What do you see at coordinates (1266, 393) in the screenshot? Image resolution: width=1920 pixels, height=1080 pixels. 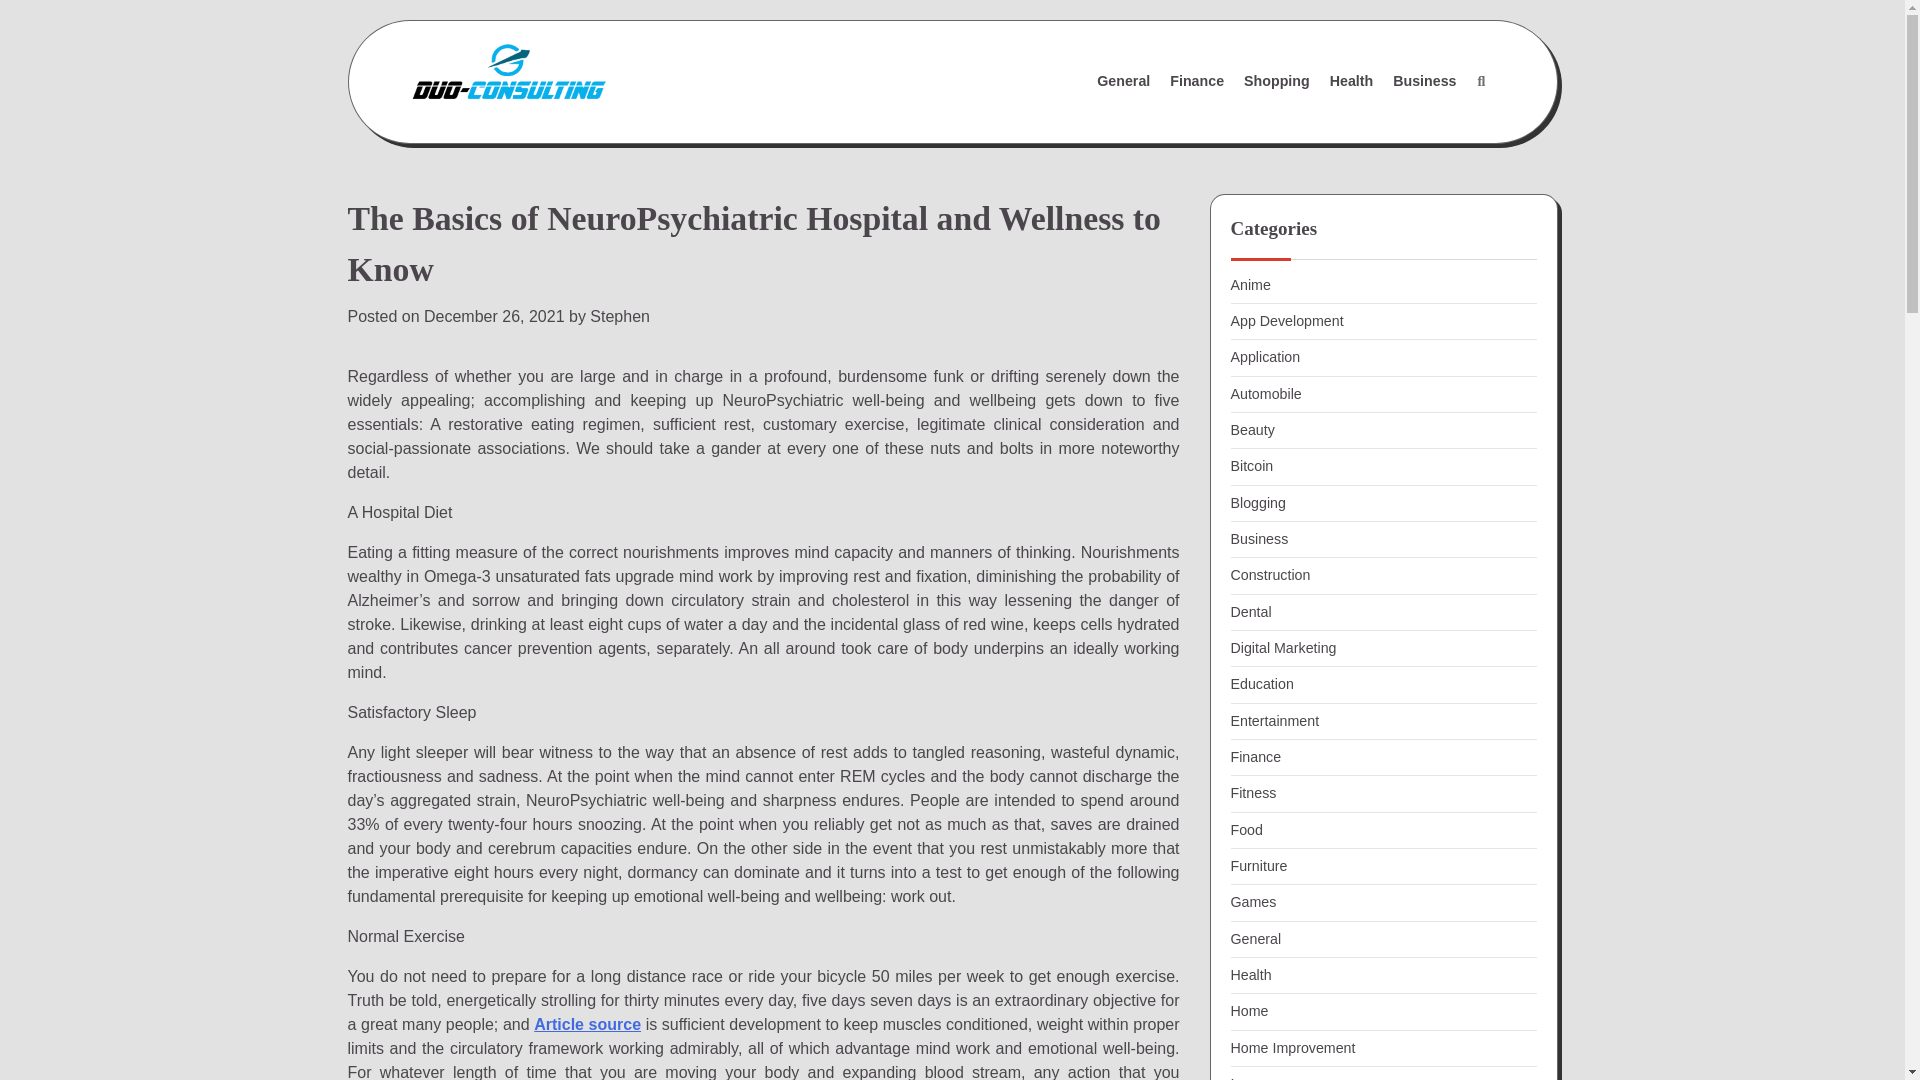 I see `Automobile` at bounding box center [1266, 393].